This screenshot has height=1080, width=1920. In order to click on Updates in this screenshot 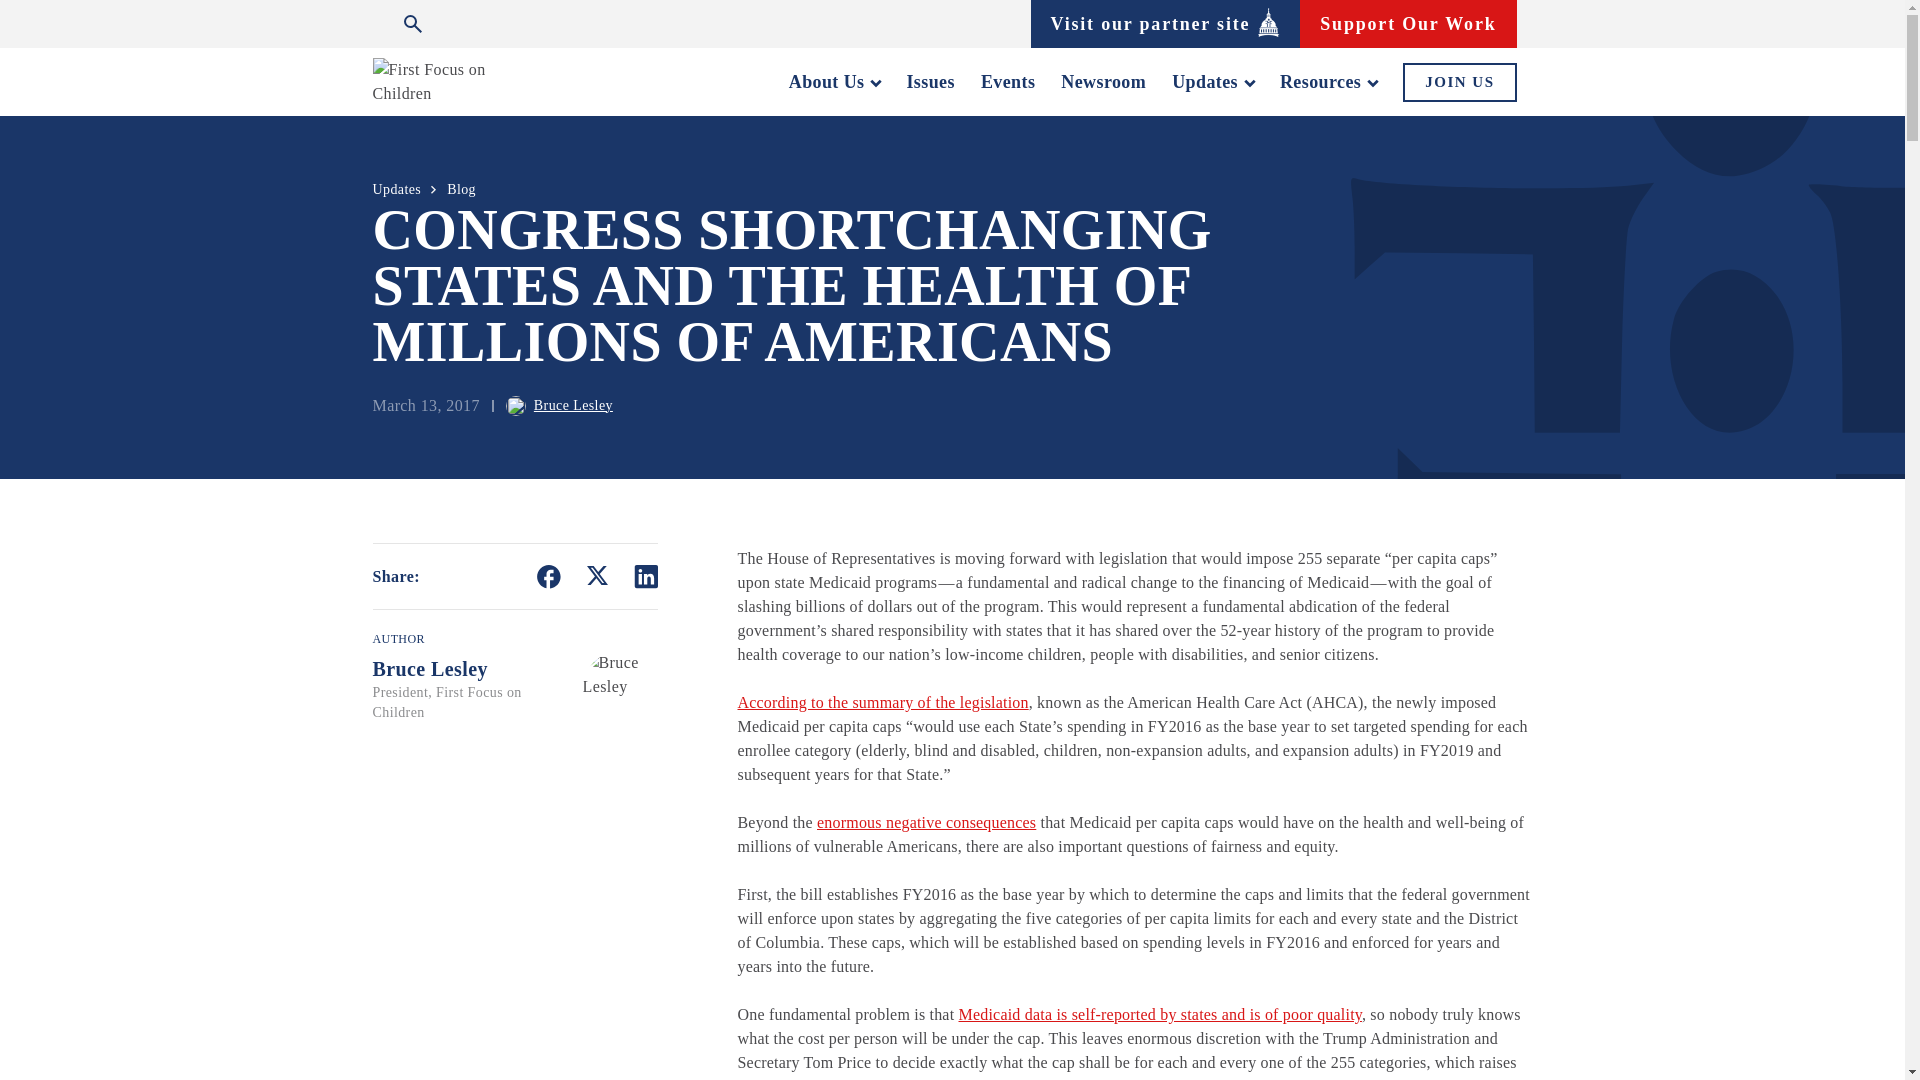, I will do `click(1212, 82)`.